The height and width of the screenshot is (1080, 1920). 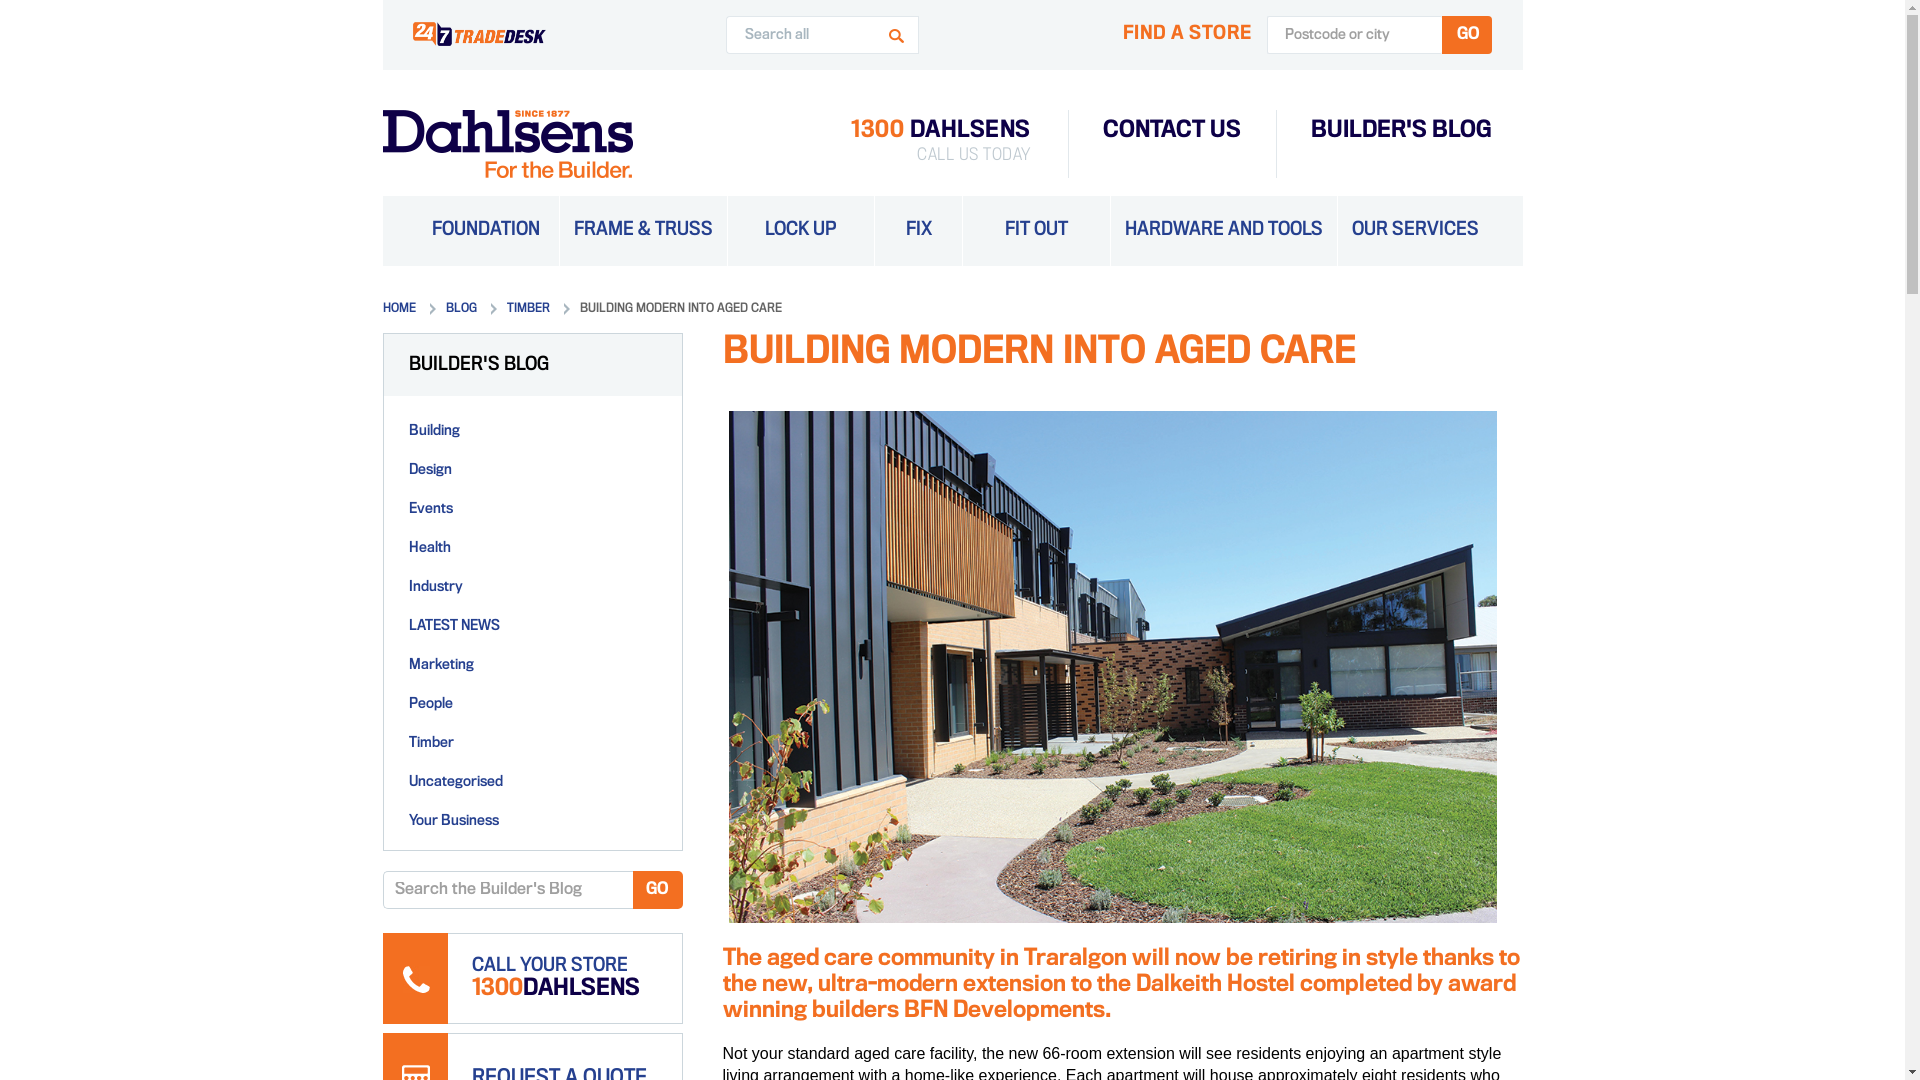 I want to click on Uncategorised, so click(x=455, y=782).